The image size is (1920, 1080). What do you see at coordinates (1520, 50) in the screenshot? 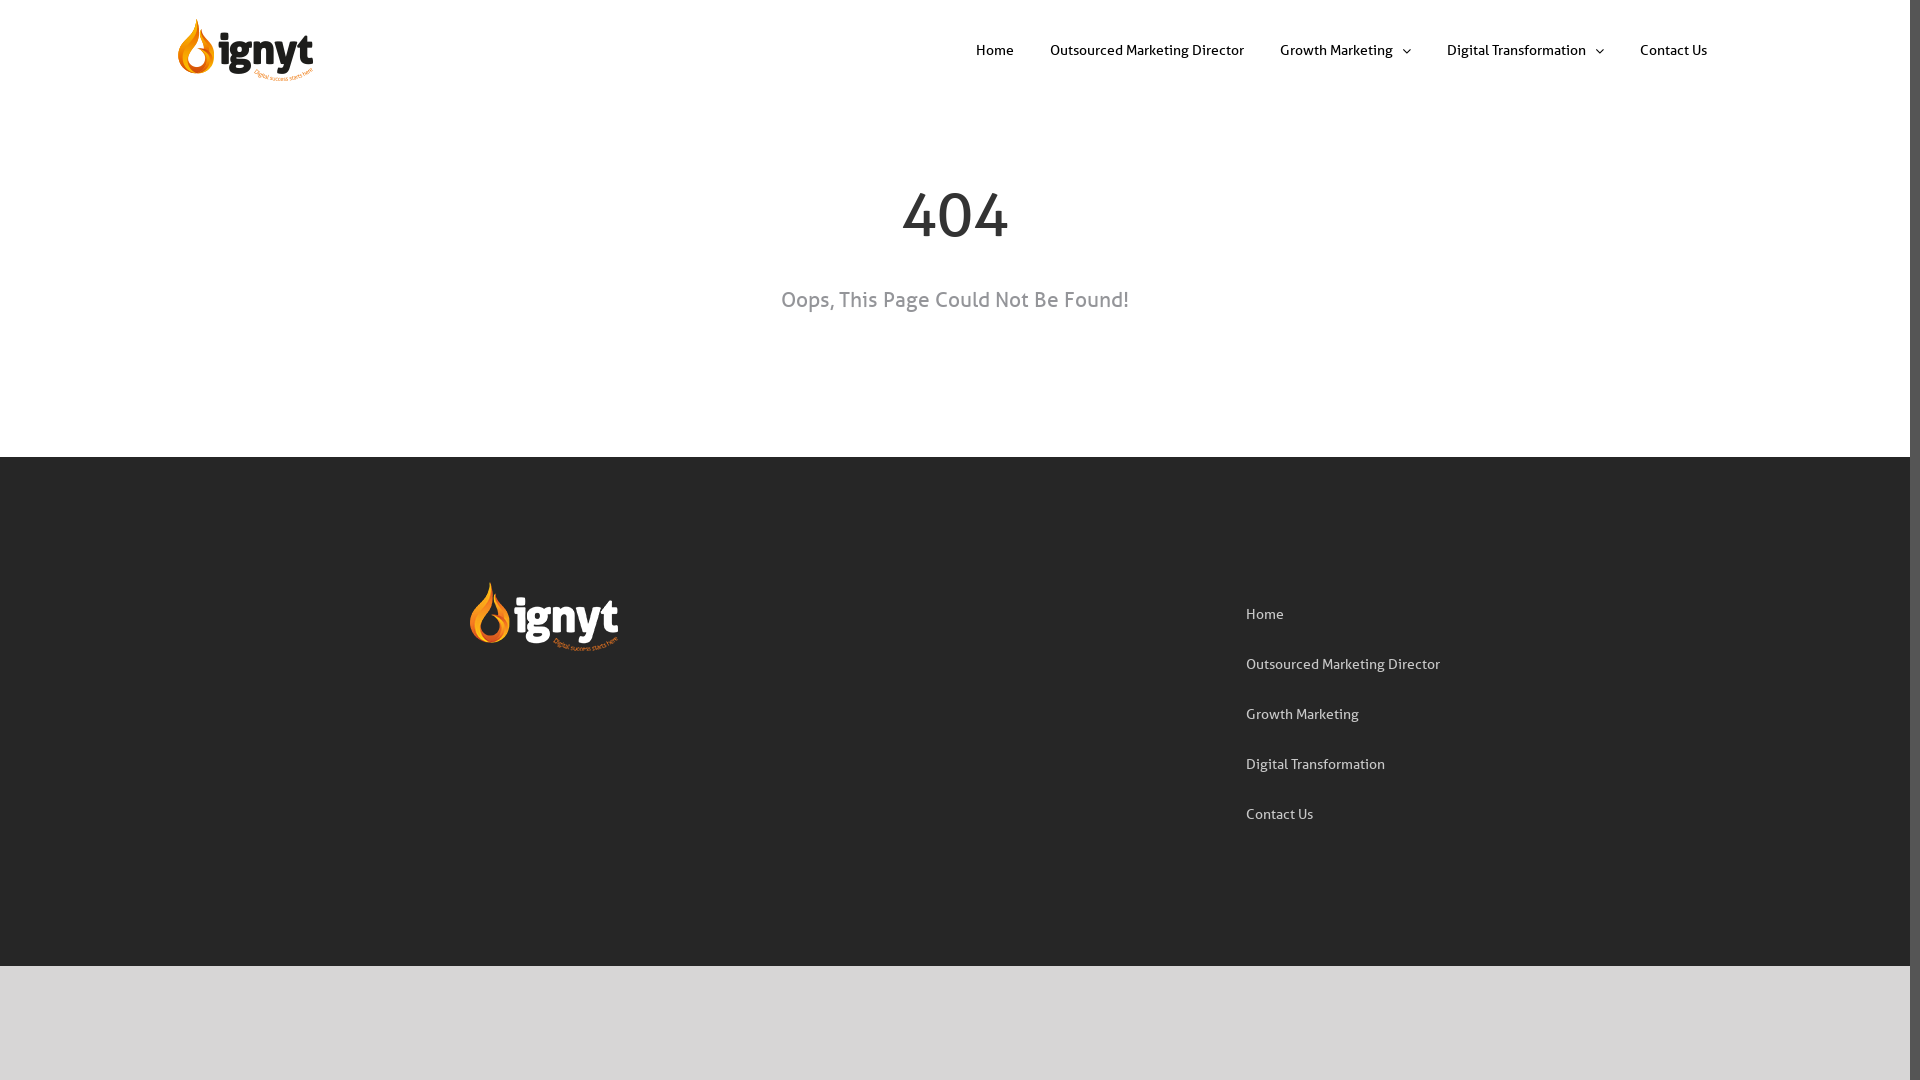
I see `Digital Transformation` at bounding box center [1520, 50].